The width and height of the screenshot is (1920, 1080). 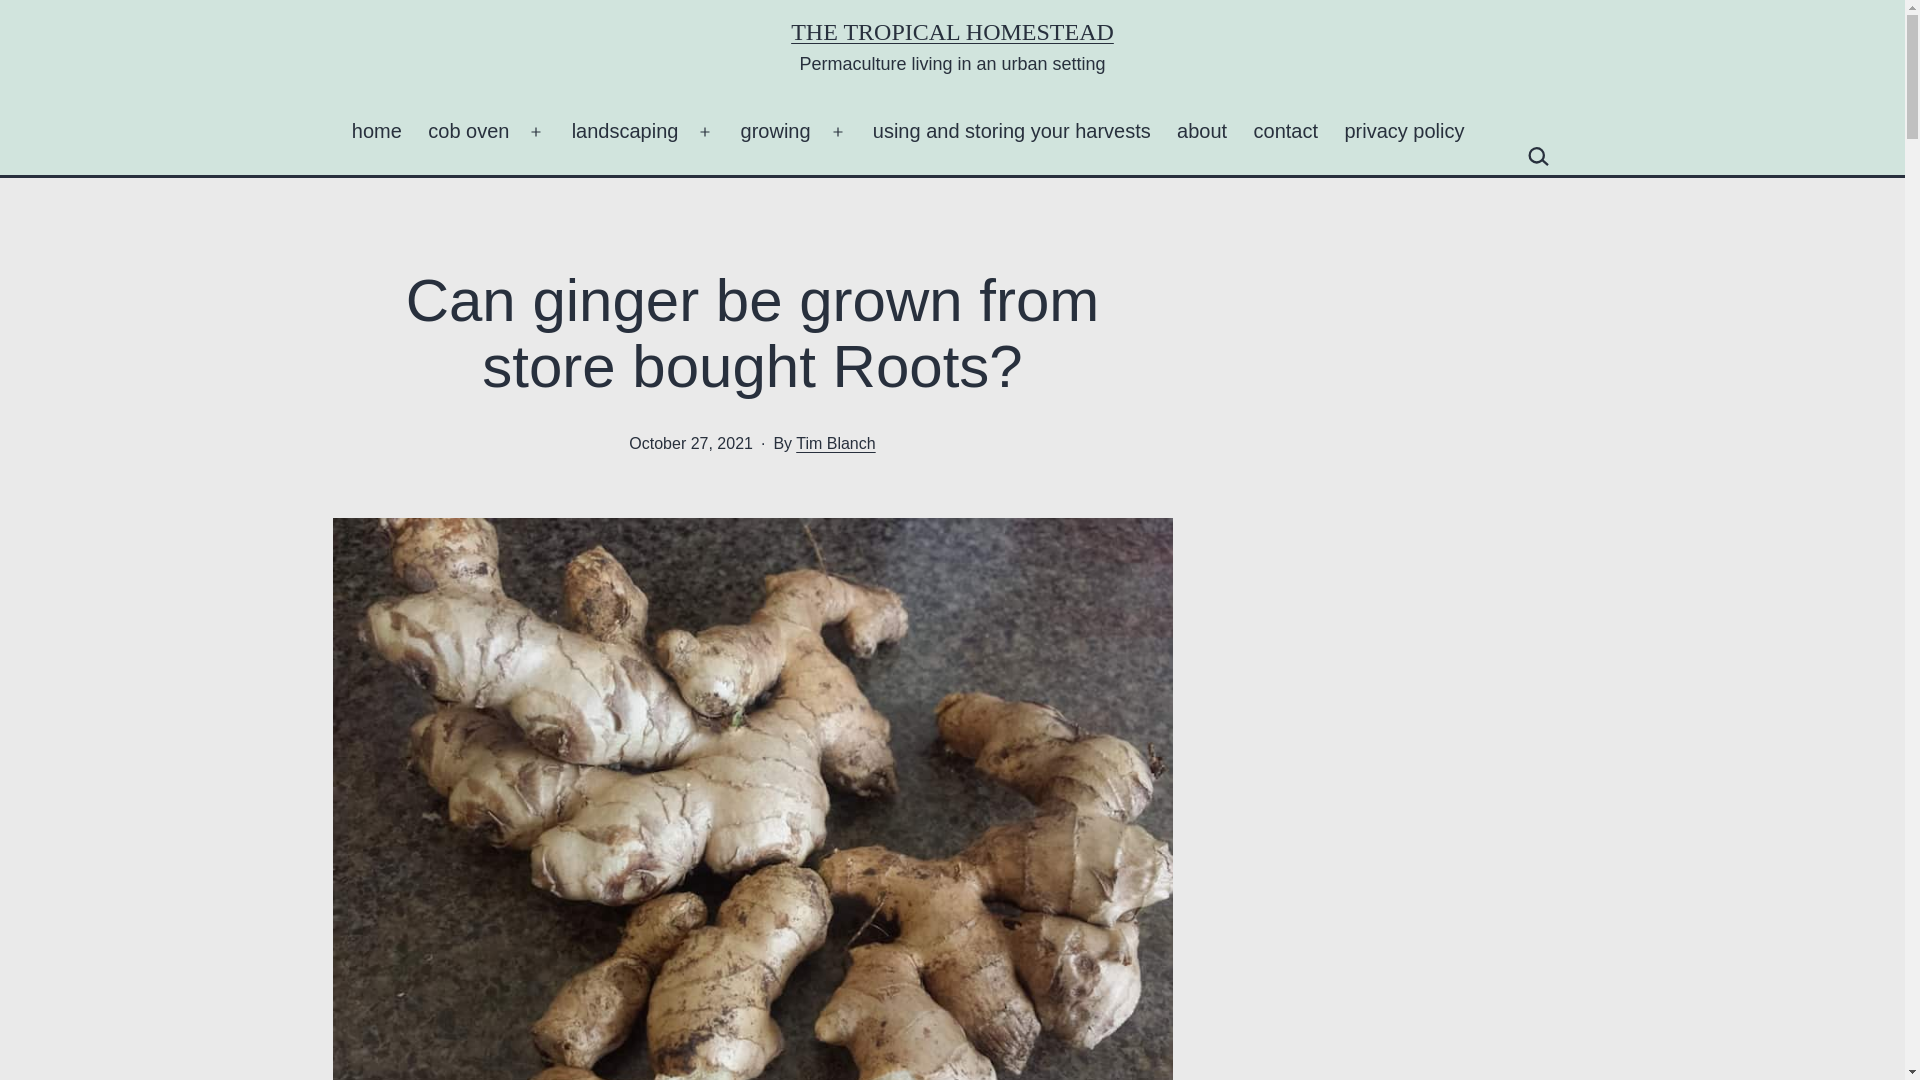 What do you see at coordinates (952, 32) in the screenshot?
I see `THE TROPICAL HOMESTEAD` at bounding box center [952, 32].